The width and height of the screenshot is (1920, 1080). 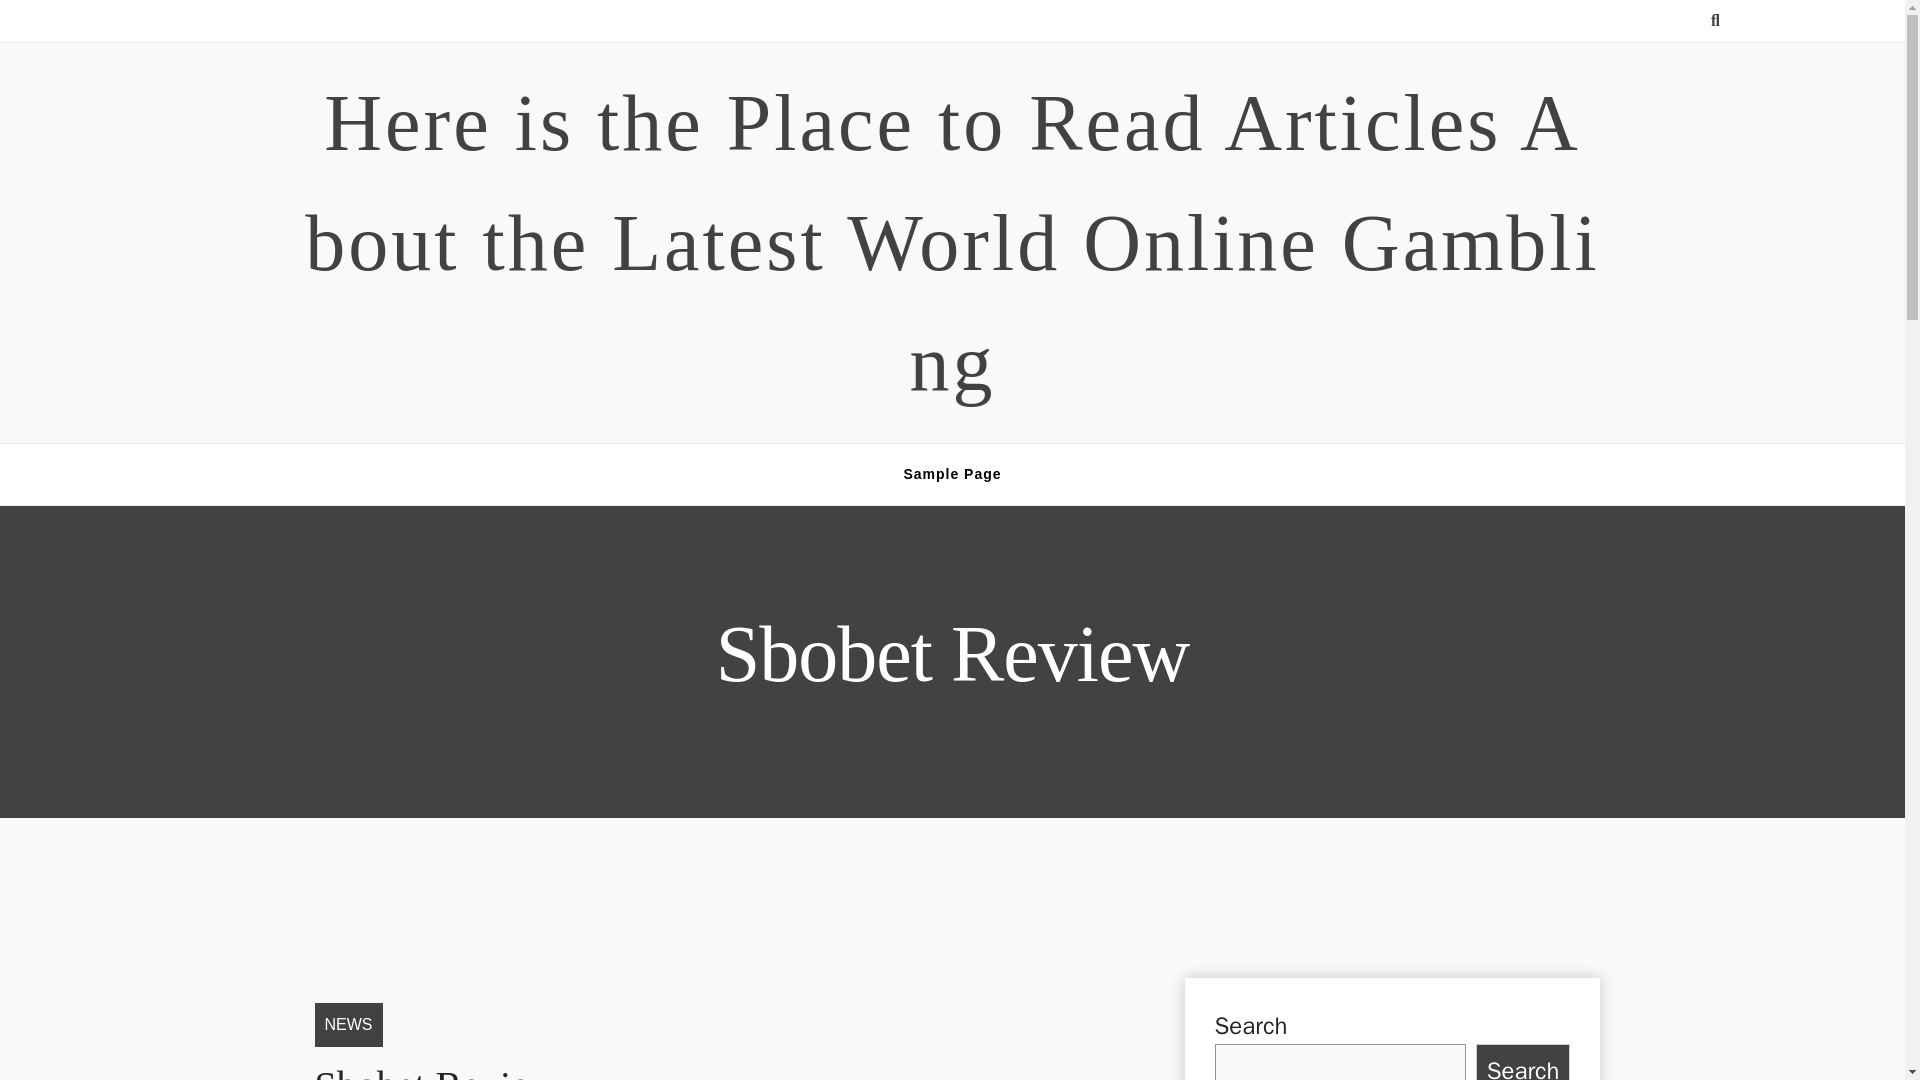 I want to click on Sample Page, so click(x=952, y=474).